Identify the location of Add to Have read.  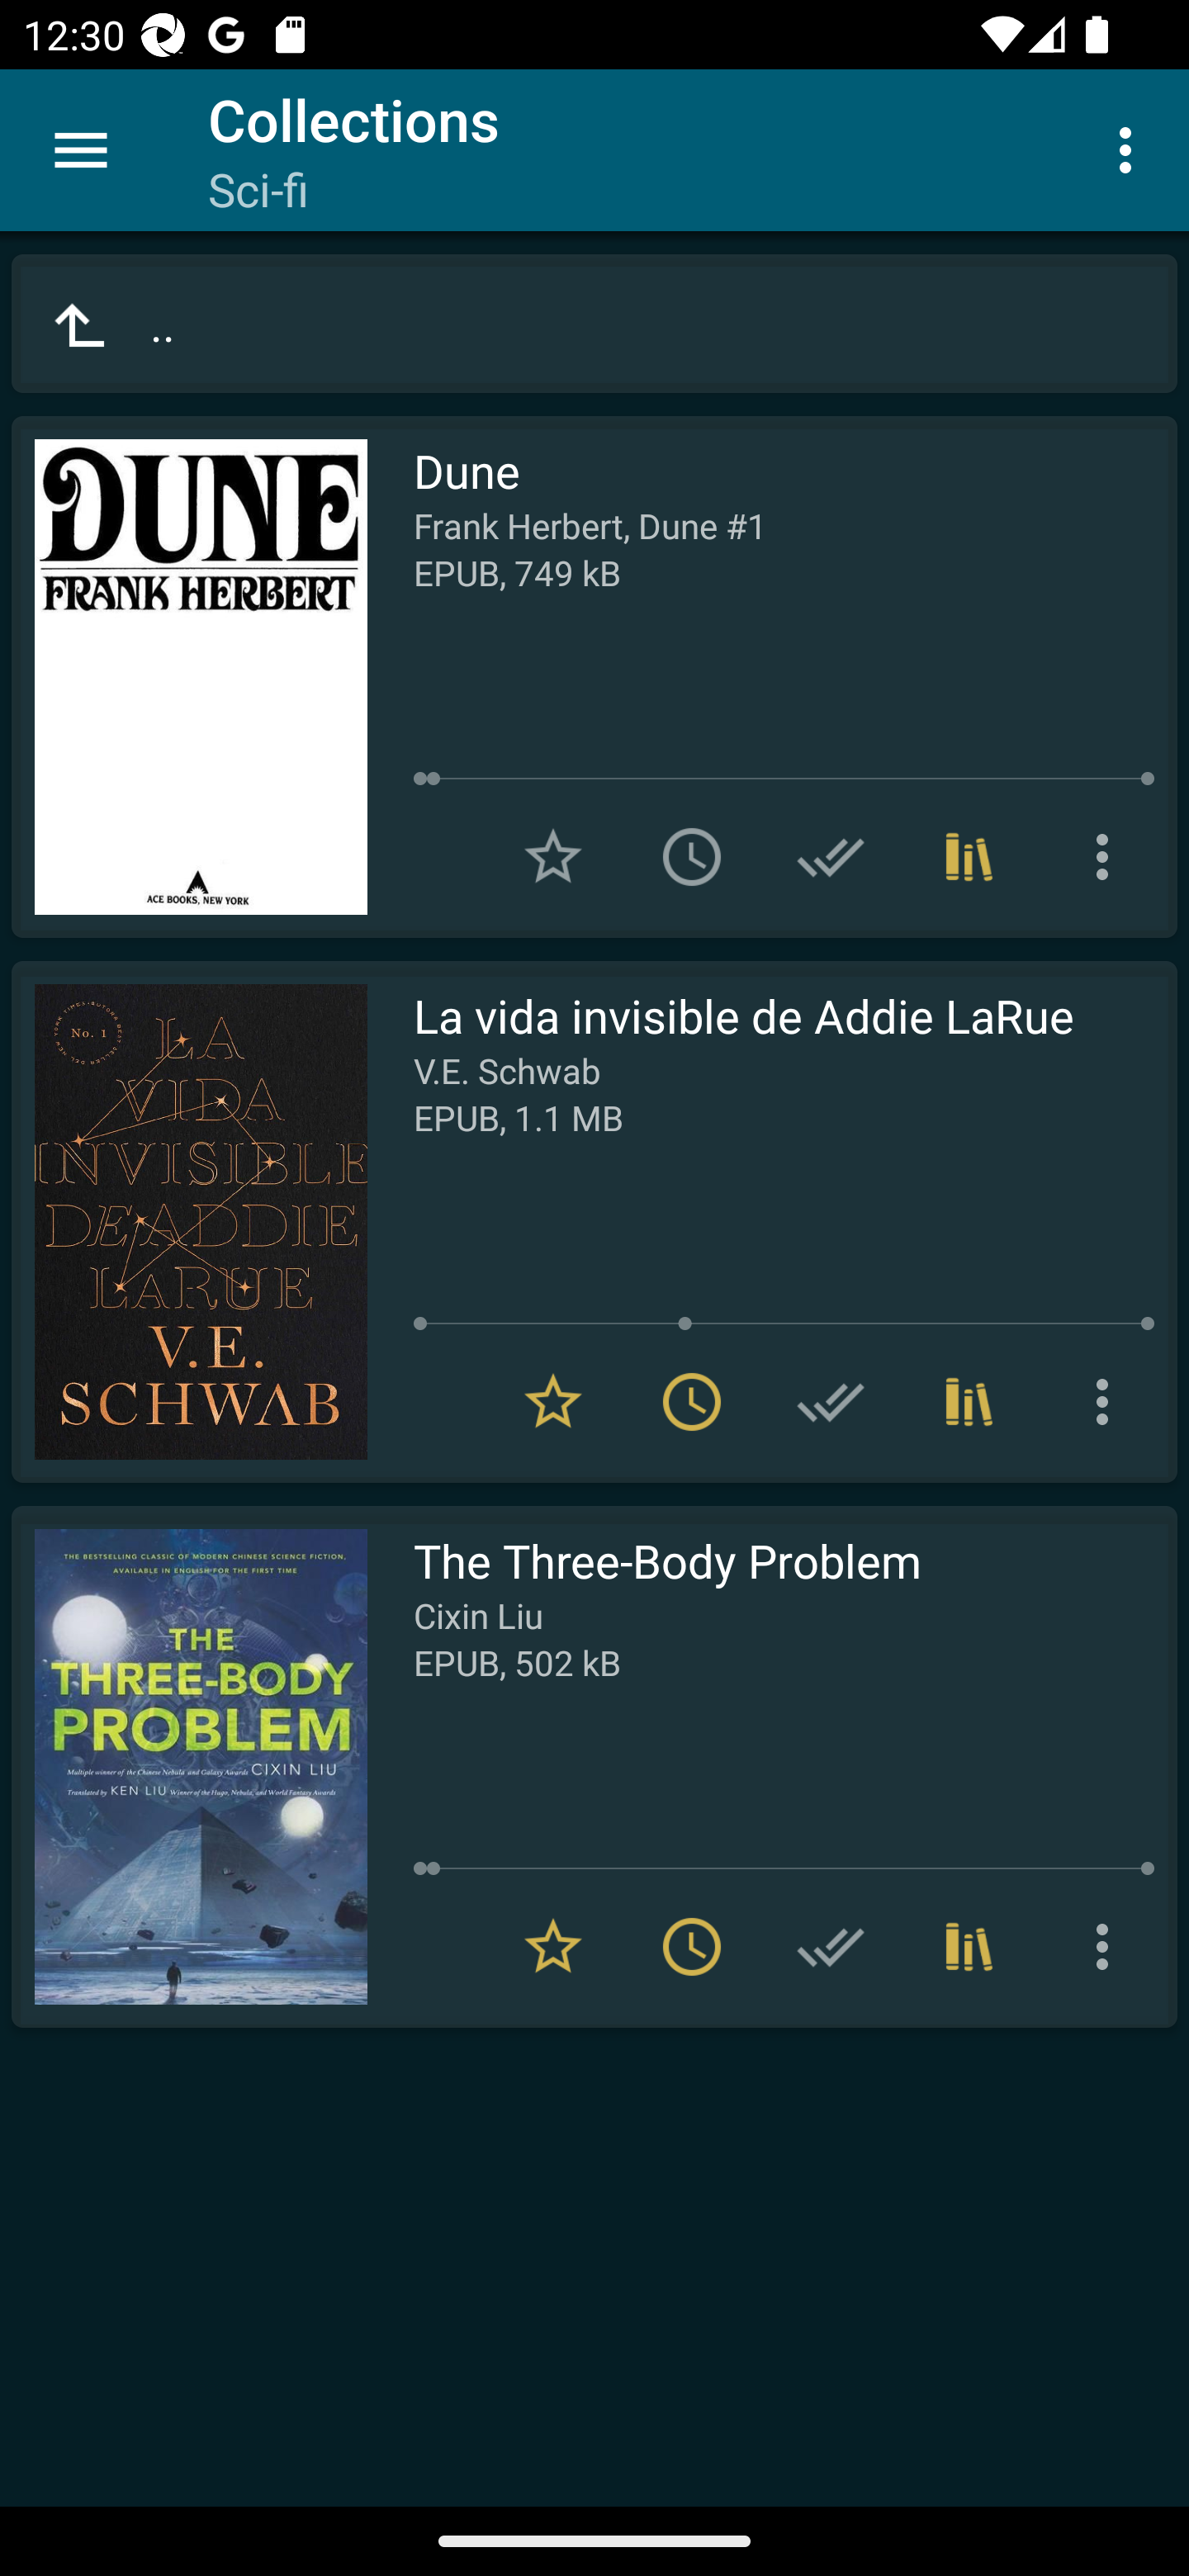
(831, 1401).